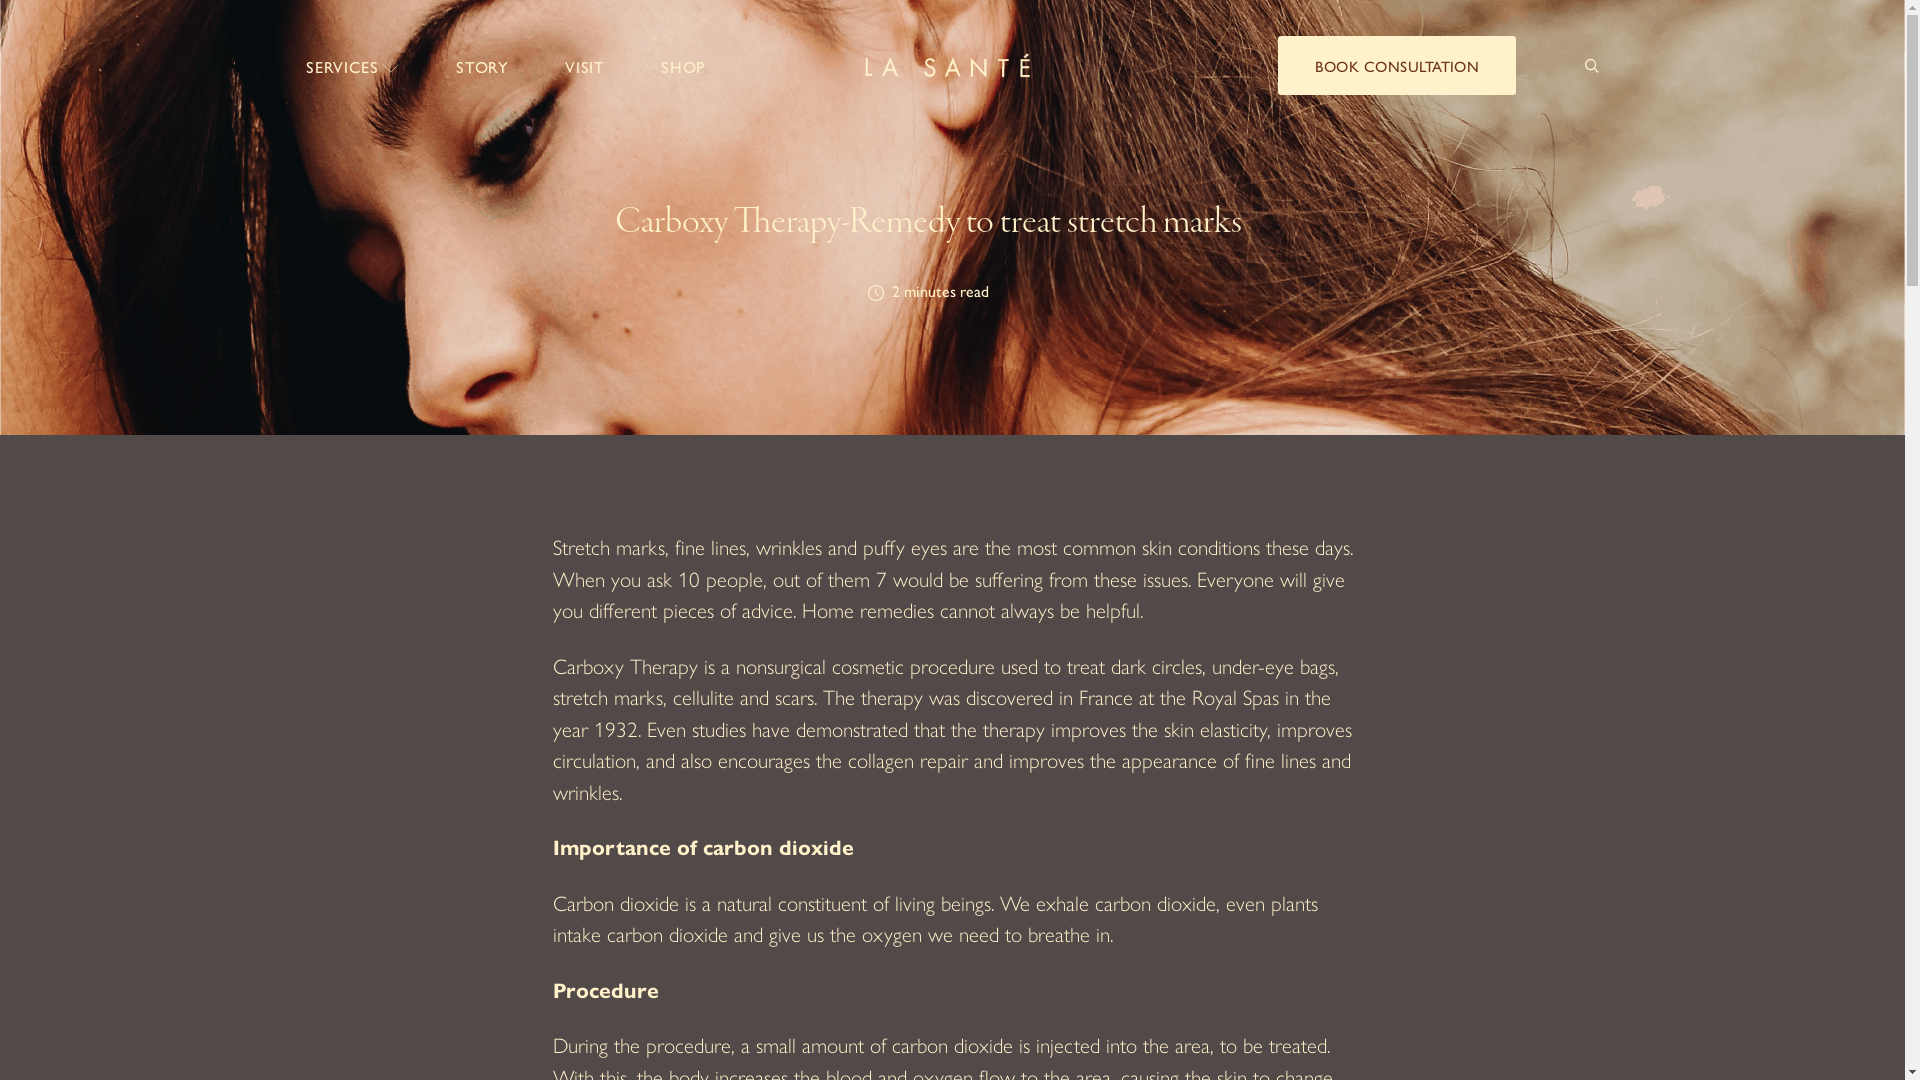 Image resolution: width=1920 pixels, height=1080 pixels. Describe the element at coordinates (684, 66) in the screenshot. I see `SHOP` at that location.